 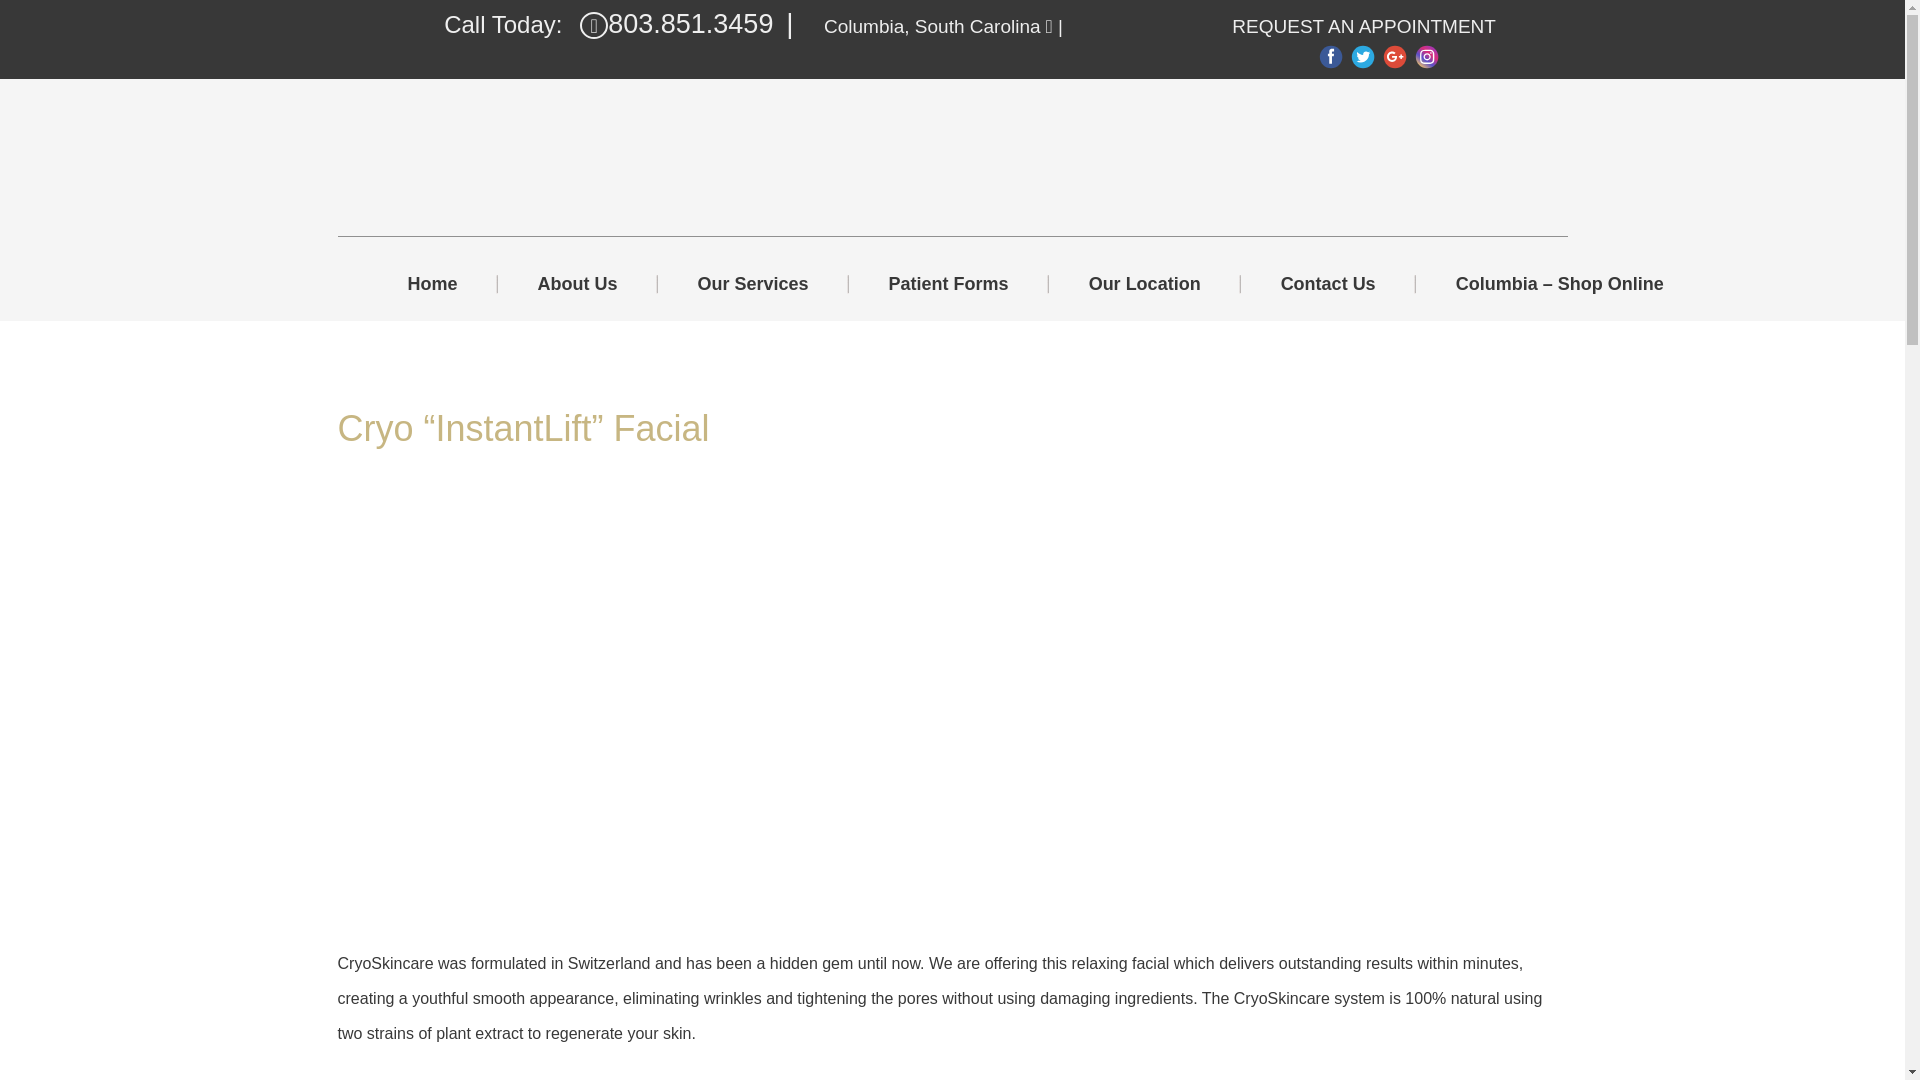 I want to click on Patient Forms, so click(x=948, y=284).